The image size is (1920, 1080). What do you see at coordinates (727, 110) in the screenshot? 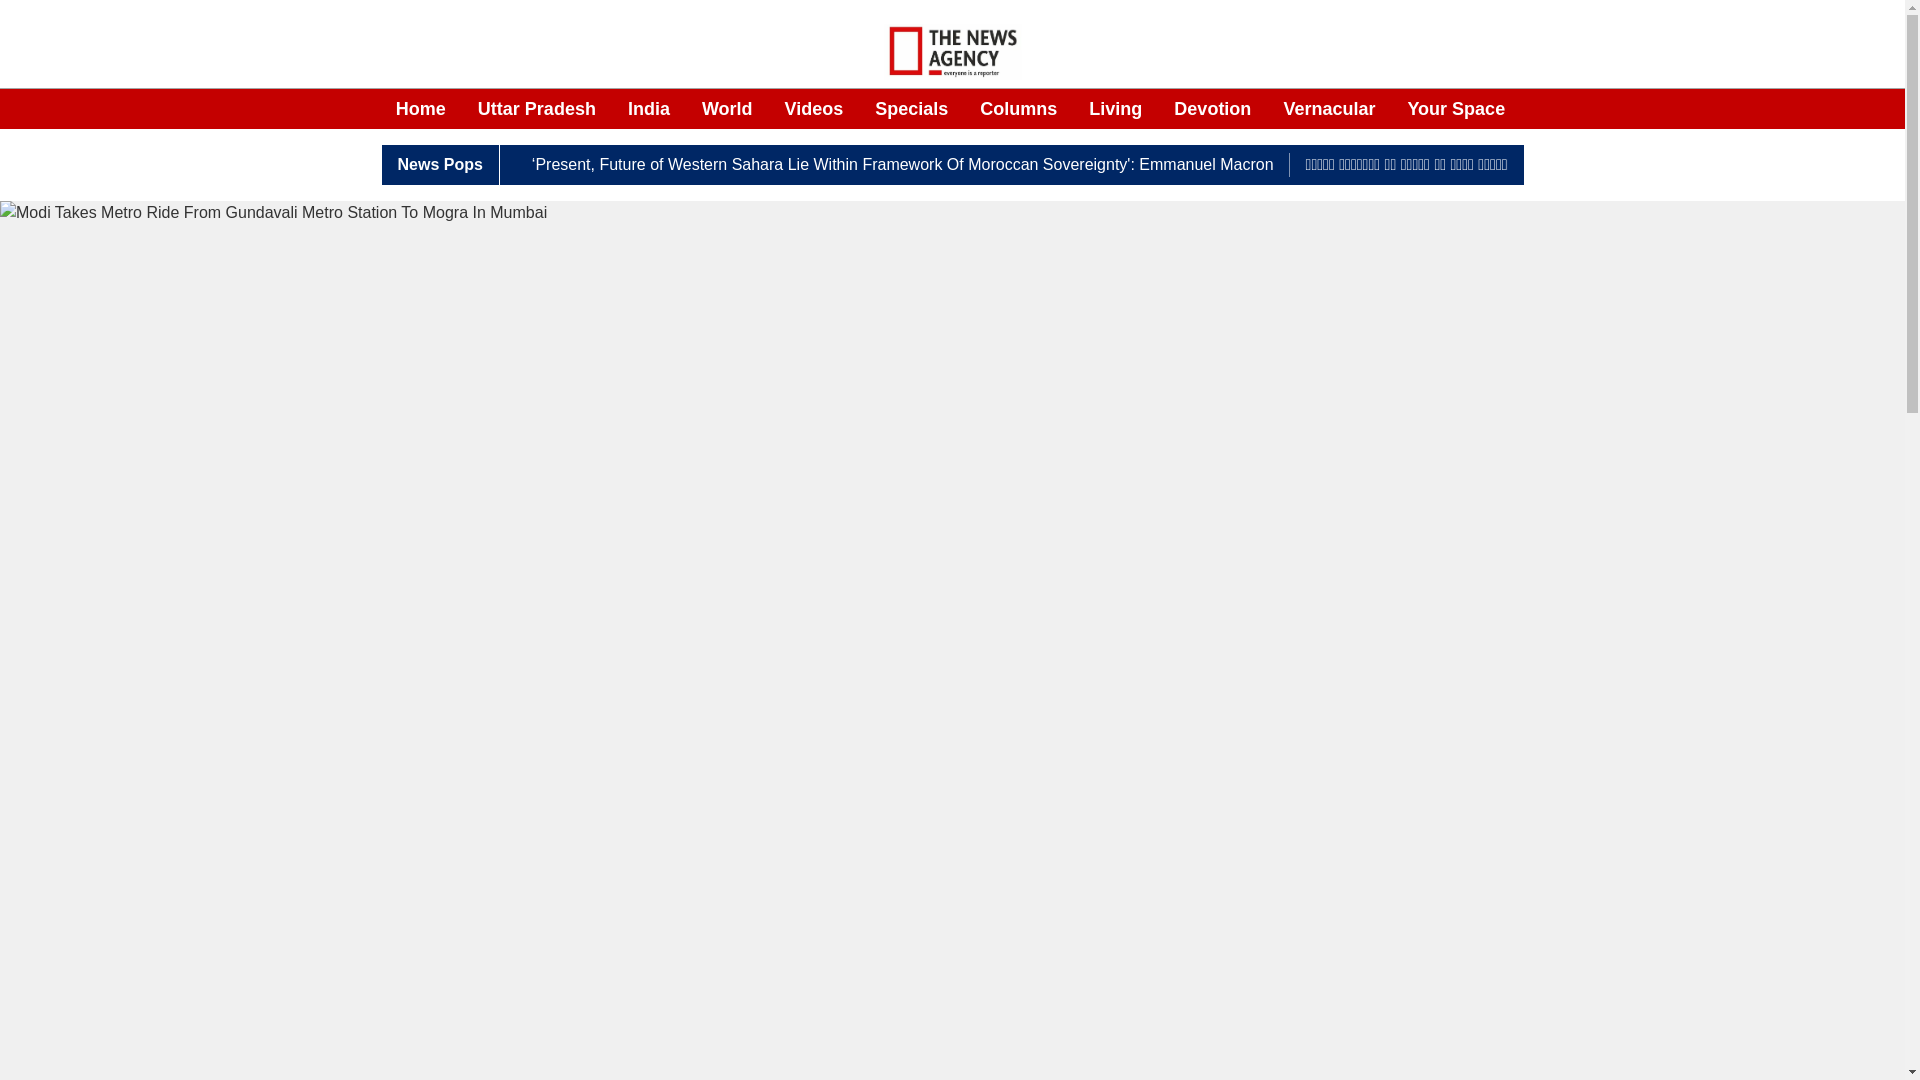
I see `World` at bounding box center [727, 110].